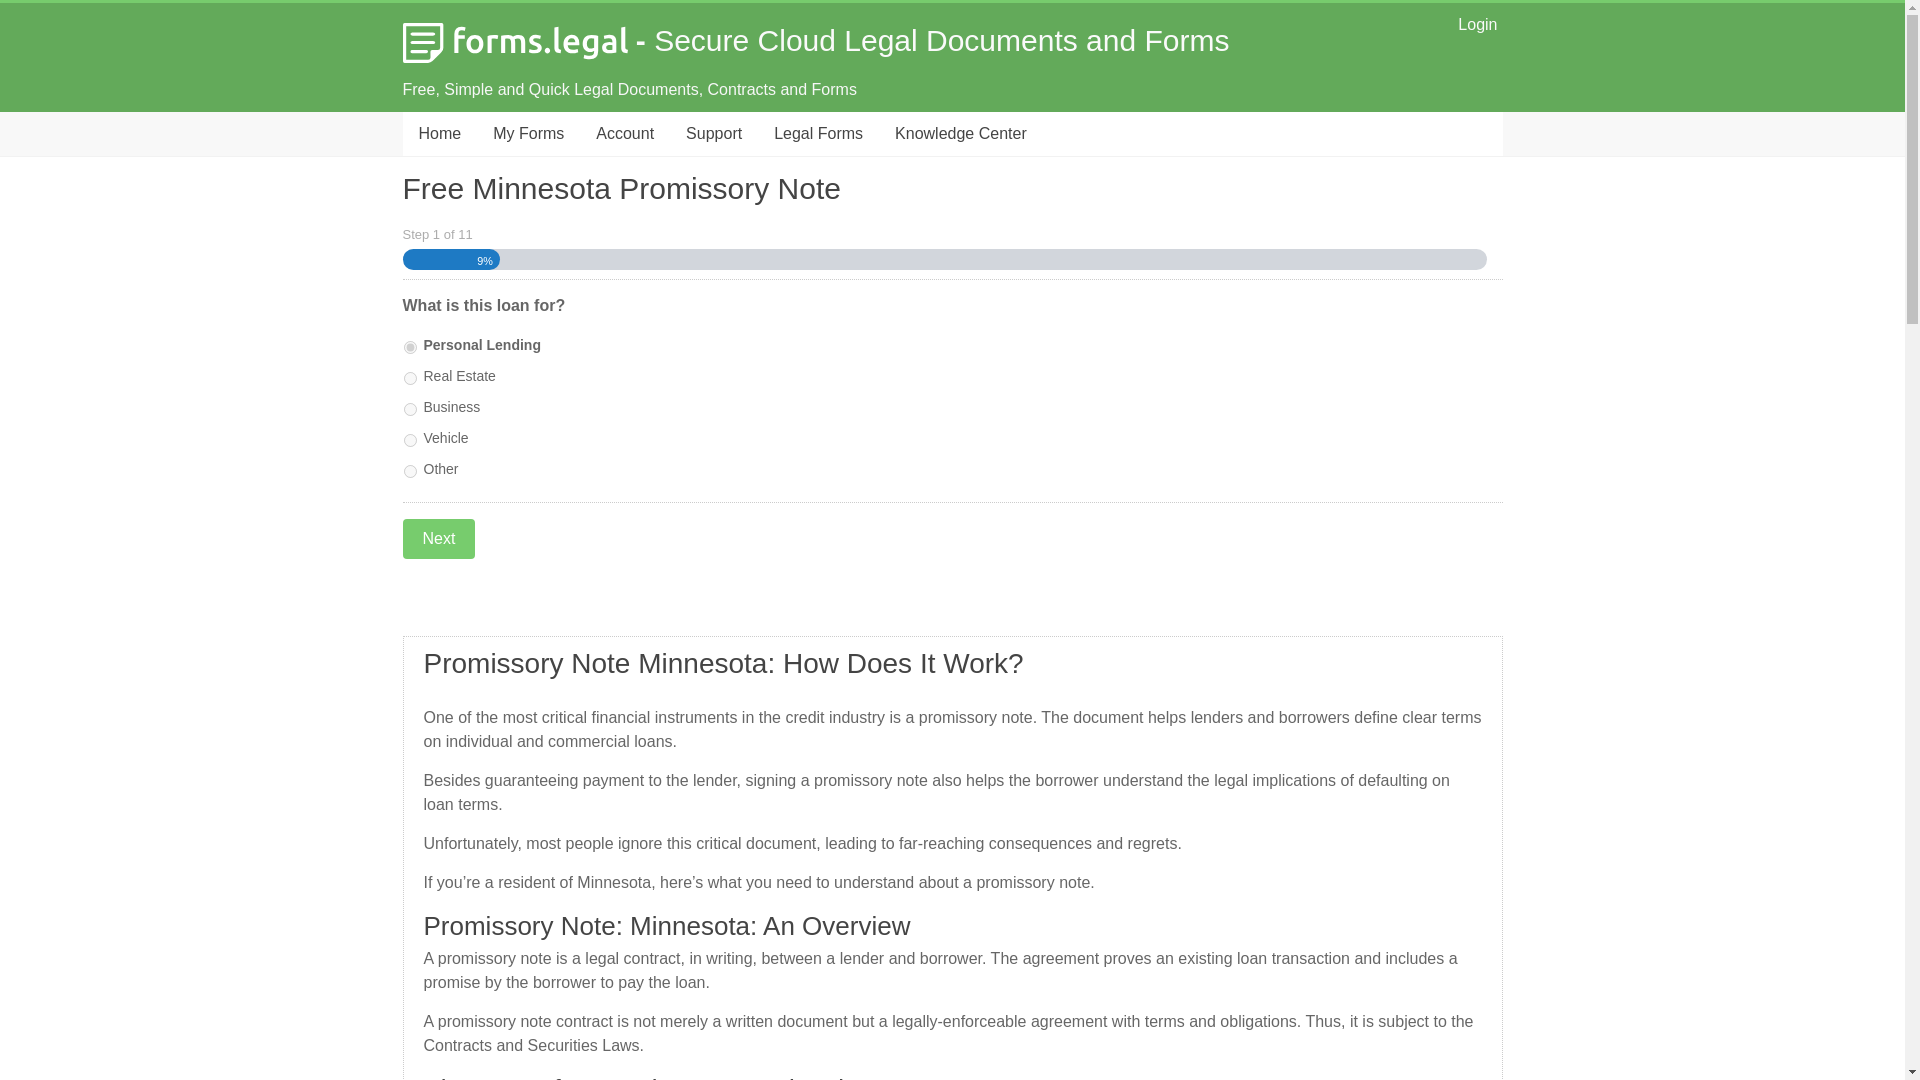 The width and height of the screenshot is (1920, 1080). What do you see at coordinates (814, 40) in the screenshot?
I see `forms.legal` at bounding box center [814, 40].